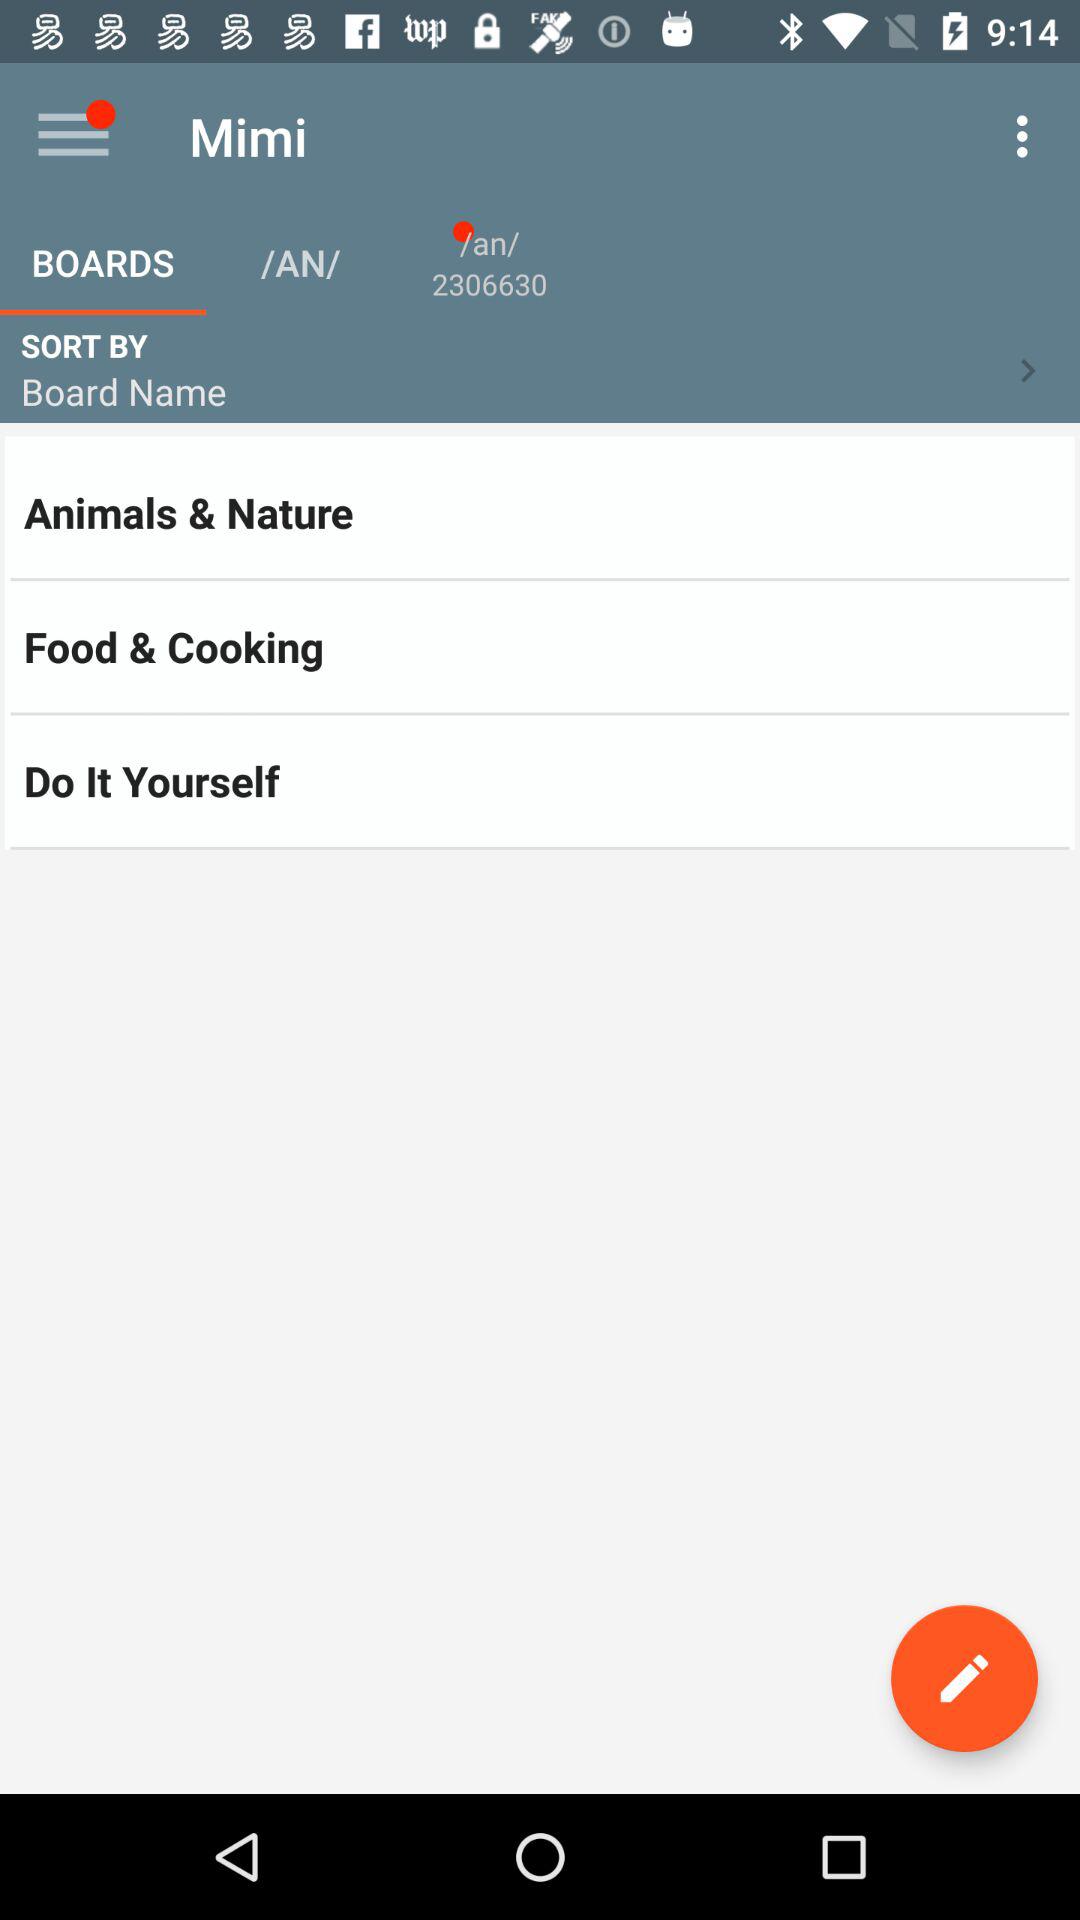  Describe the element at coordinates (1028, 136) in the screenshot. I see `choose the icon to the right of mimi icon` at that location.